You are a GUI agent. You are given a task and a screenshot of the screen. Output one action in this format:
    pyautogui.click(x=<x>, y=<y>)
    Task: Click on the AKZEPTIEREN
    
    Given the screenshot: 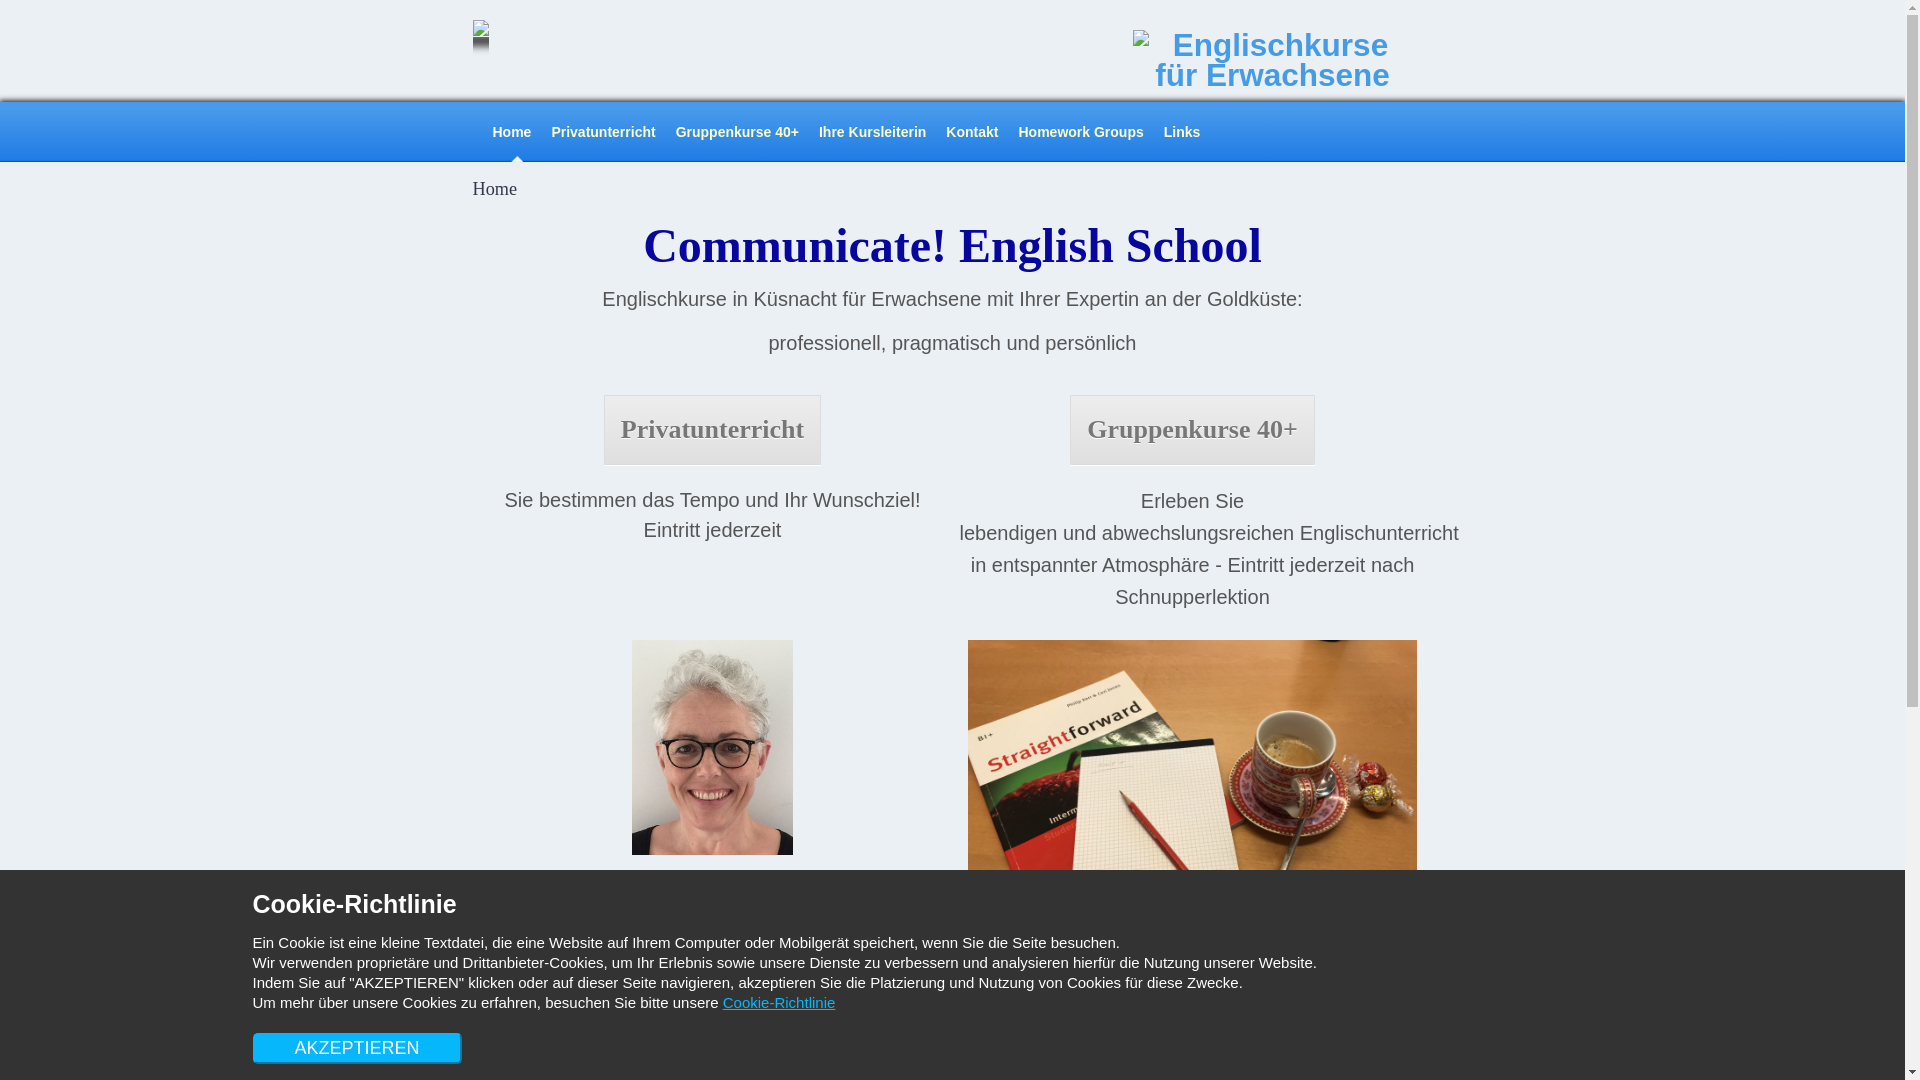 What is the action you would take?
    pyautogui.click(x=356, y=1048)
    